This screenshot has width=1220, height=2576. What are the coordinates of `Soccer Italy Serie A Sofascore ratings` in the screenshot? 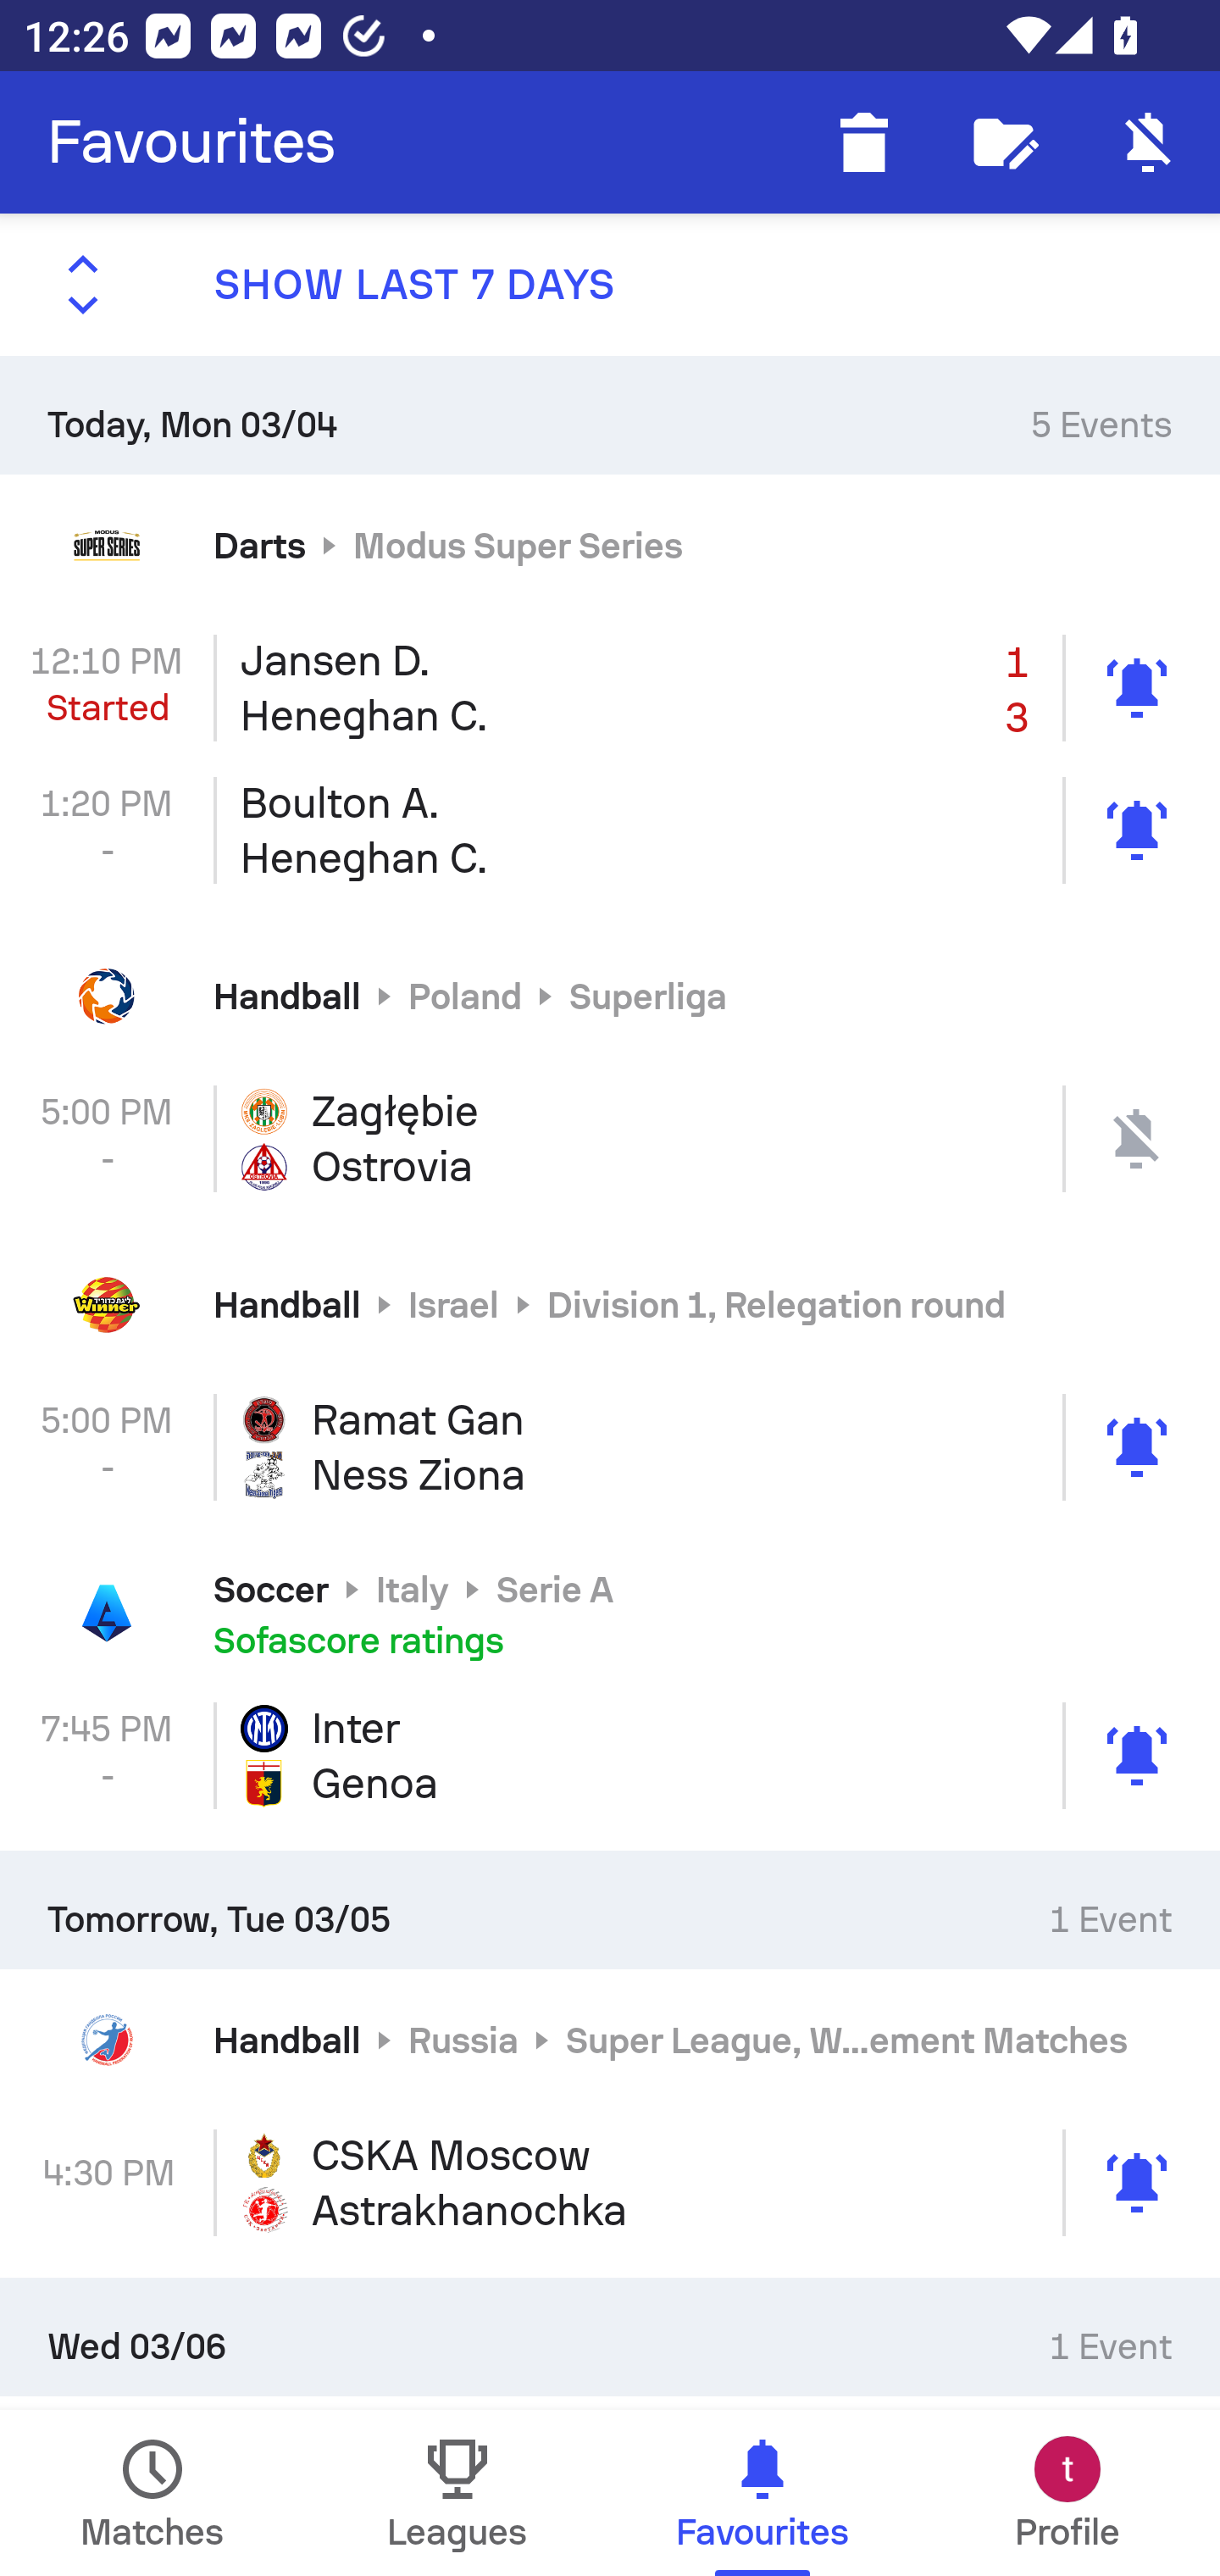 It's located at (610, 1613).